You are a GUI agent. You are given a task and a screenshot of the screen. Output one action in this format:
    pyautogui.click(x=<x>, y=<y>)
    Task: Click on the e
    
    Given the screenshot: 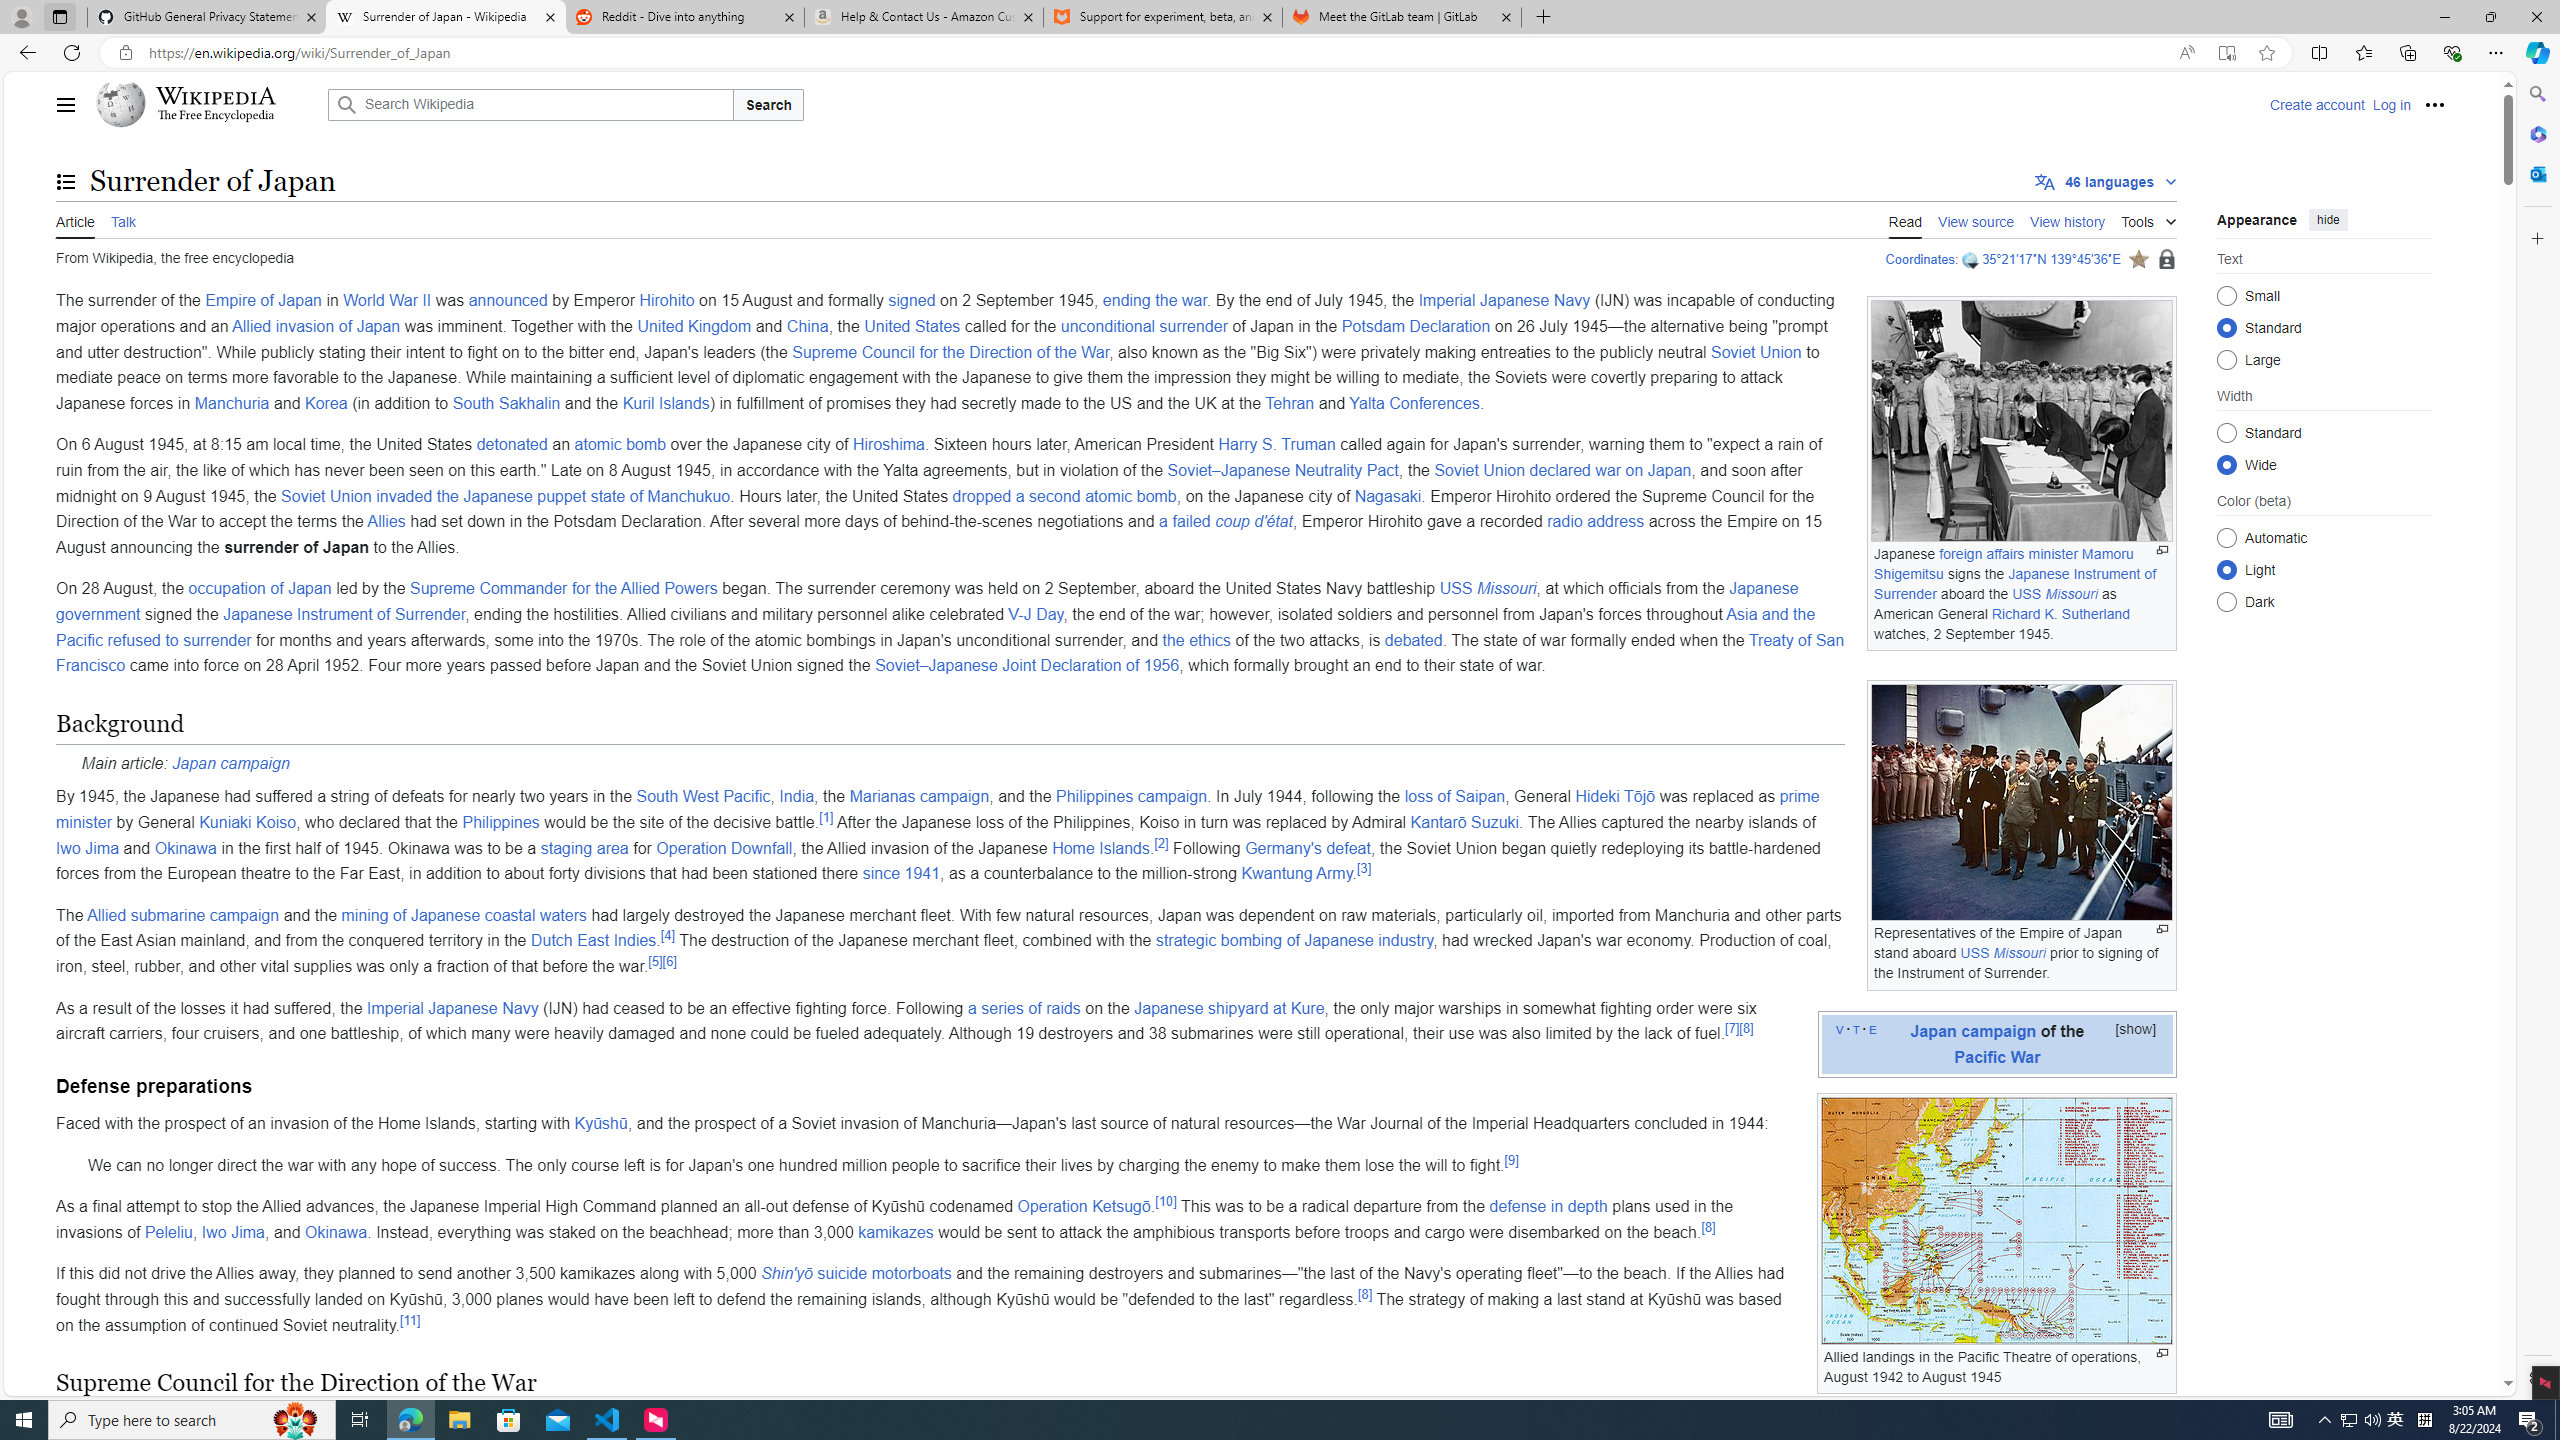 What is the action you would take?
    pyautogui.click(x=1872, y=1028)
    